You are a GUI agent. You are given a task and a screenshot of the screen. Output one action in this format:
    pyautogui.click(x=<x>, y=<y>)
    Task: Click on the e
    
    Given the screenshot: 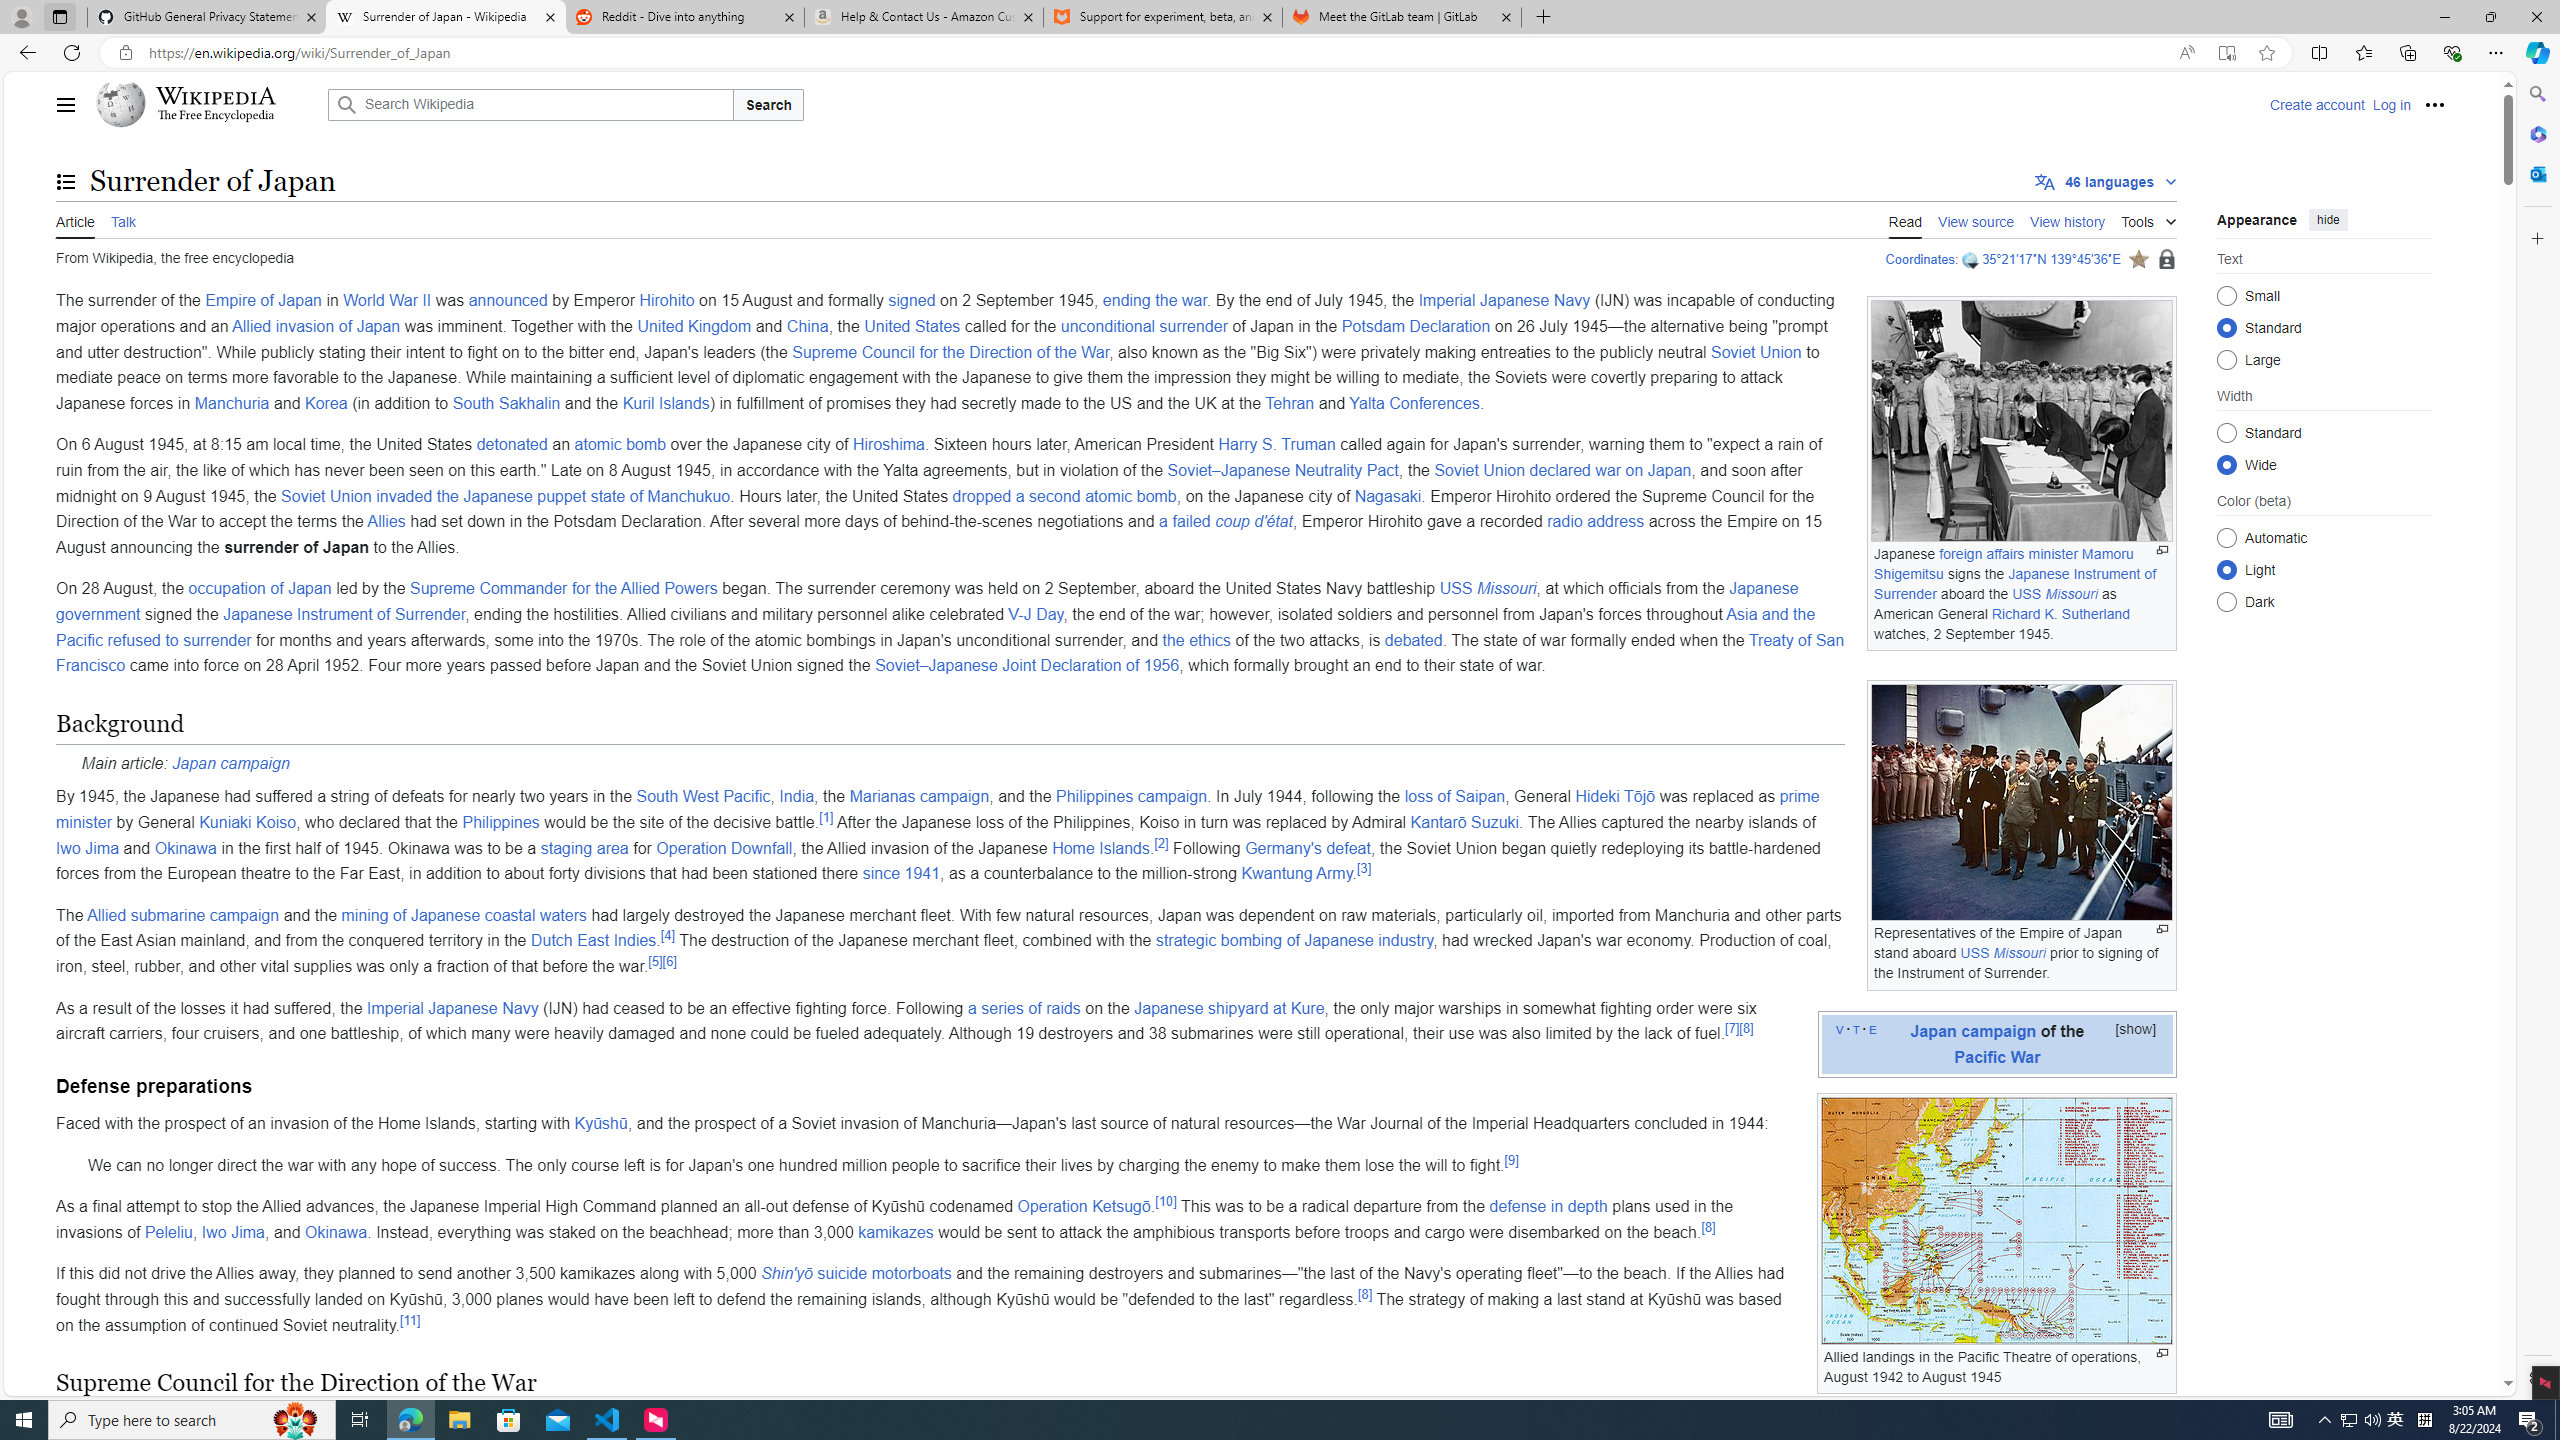 What is the action you would take?
    pyautogui.click(x=1872, y=1028)
    